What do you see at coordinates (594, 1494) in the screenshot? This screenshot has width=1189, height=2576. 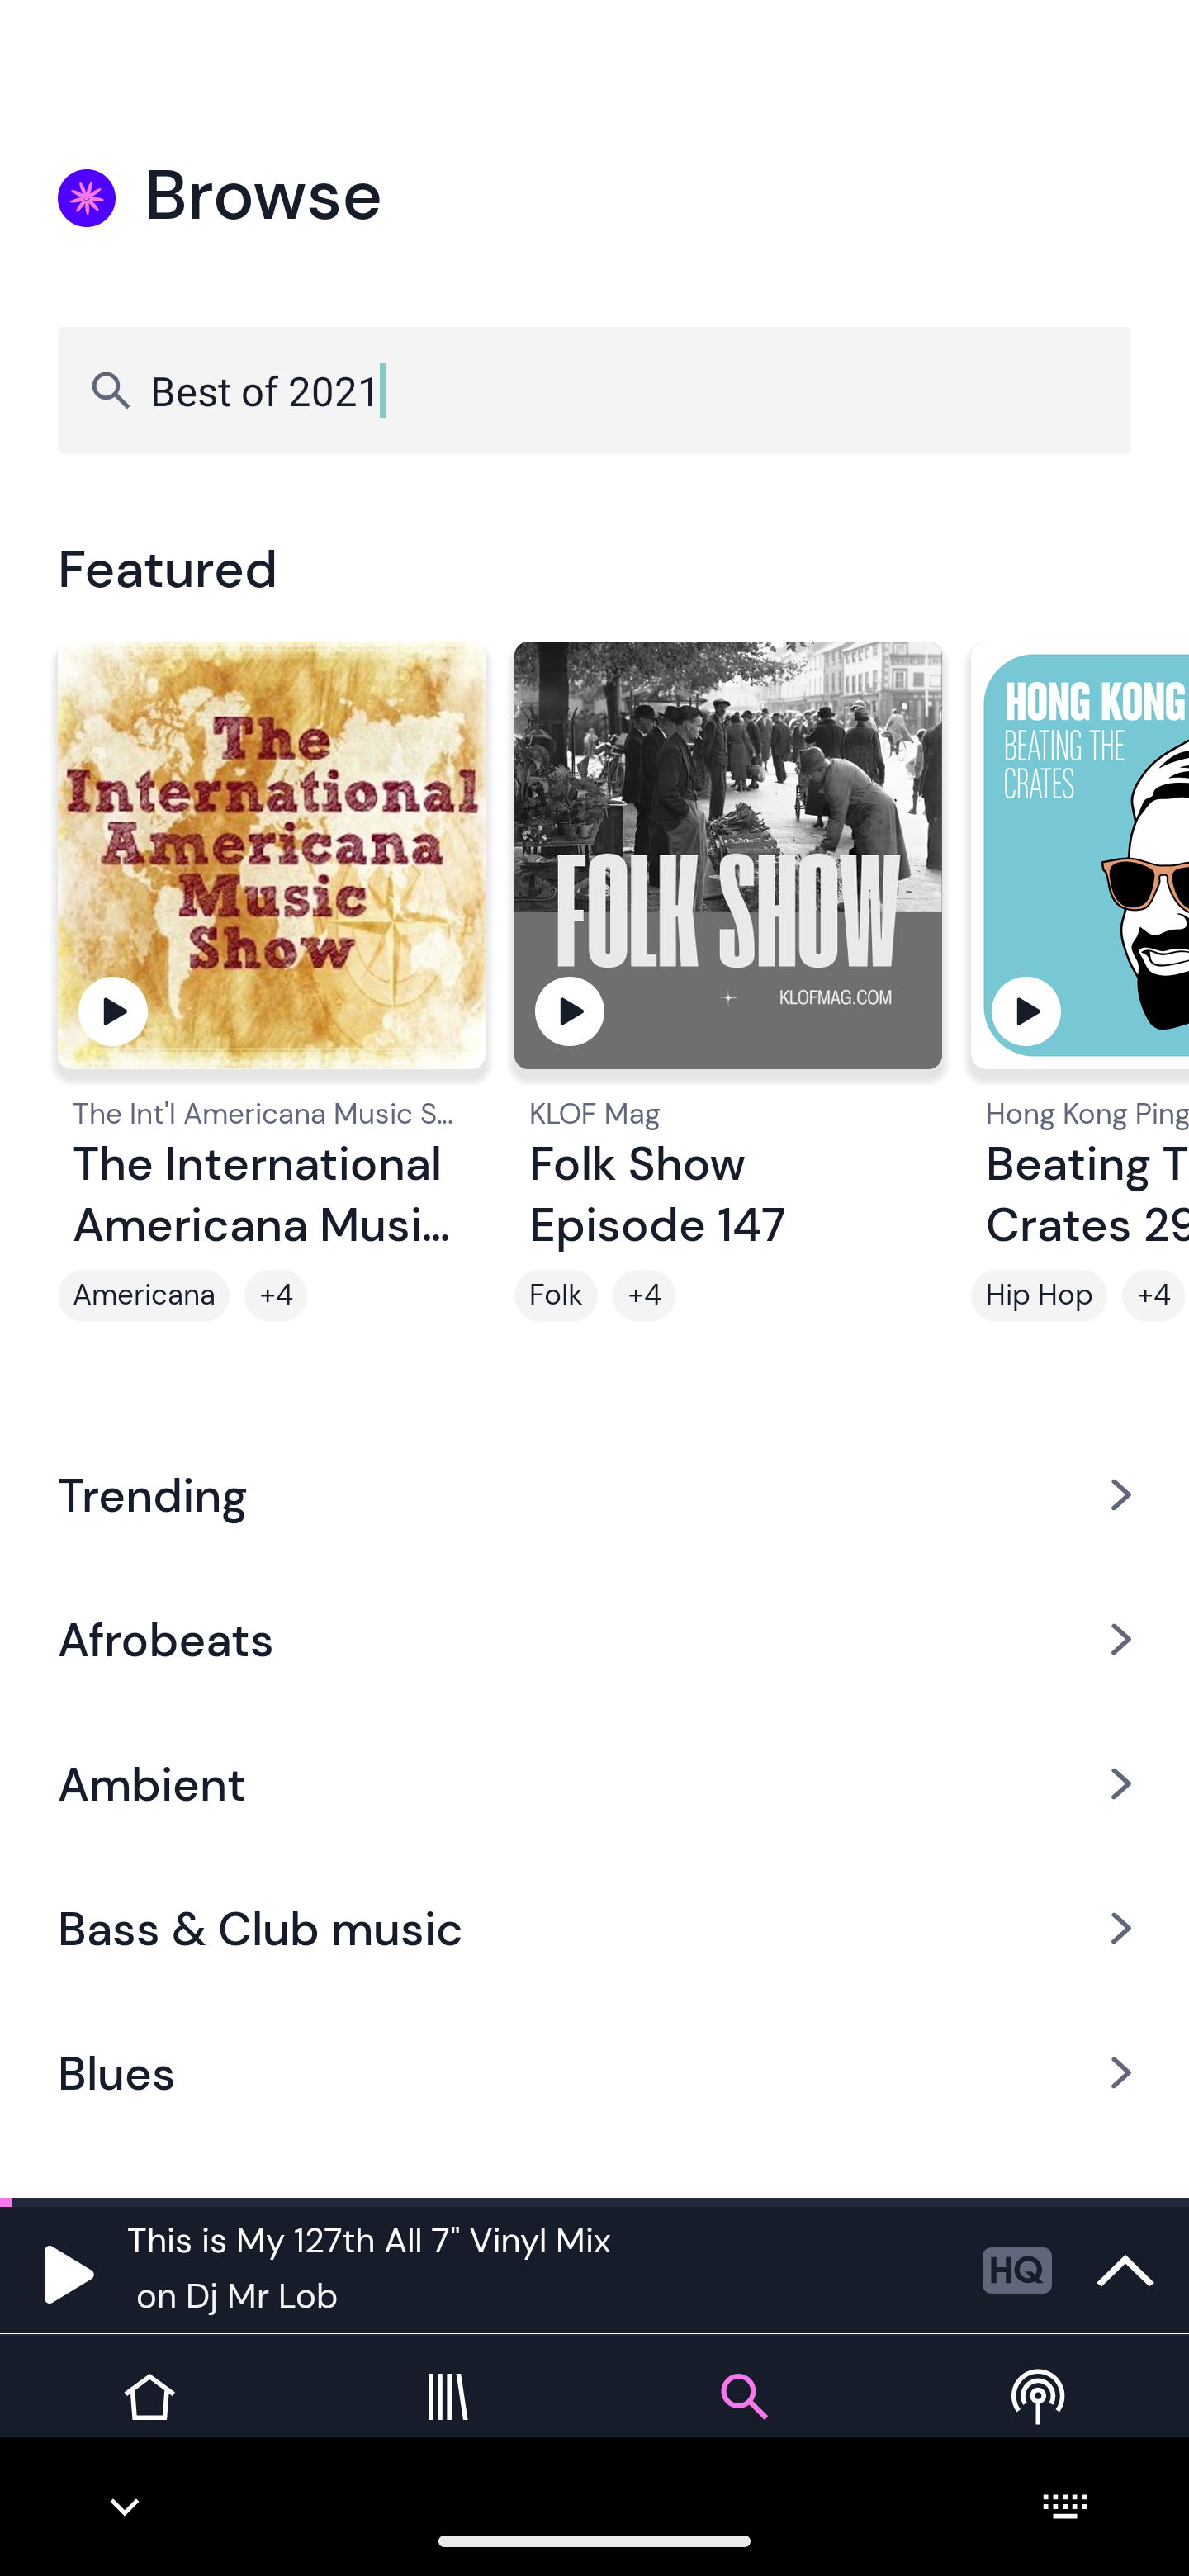 I see `Trending` at bounding box center [594, 1494].